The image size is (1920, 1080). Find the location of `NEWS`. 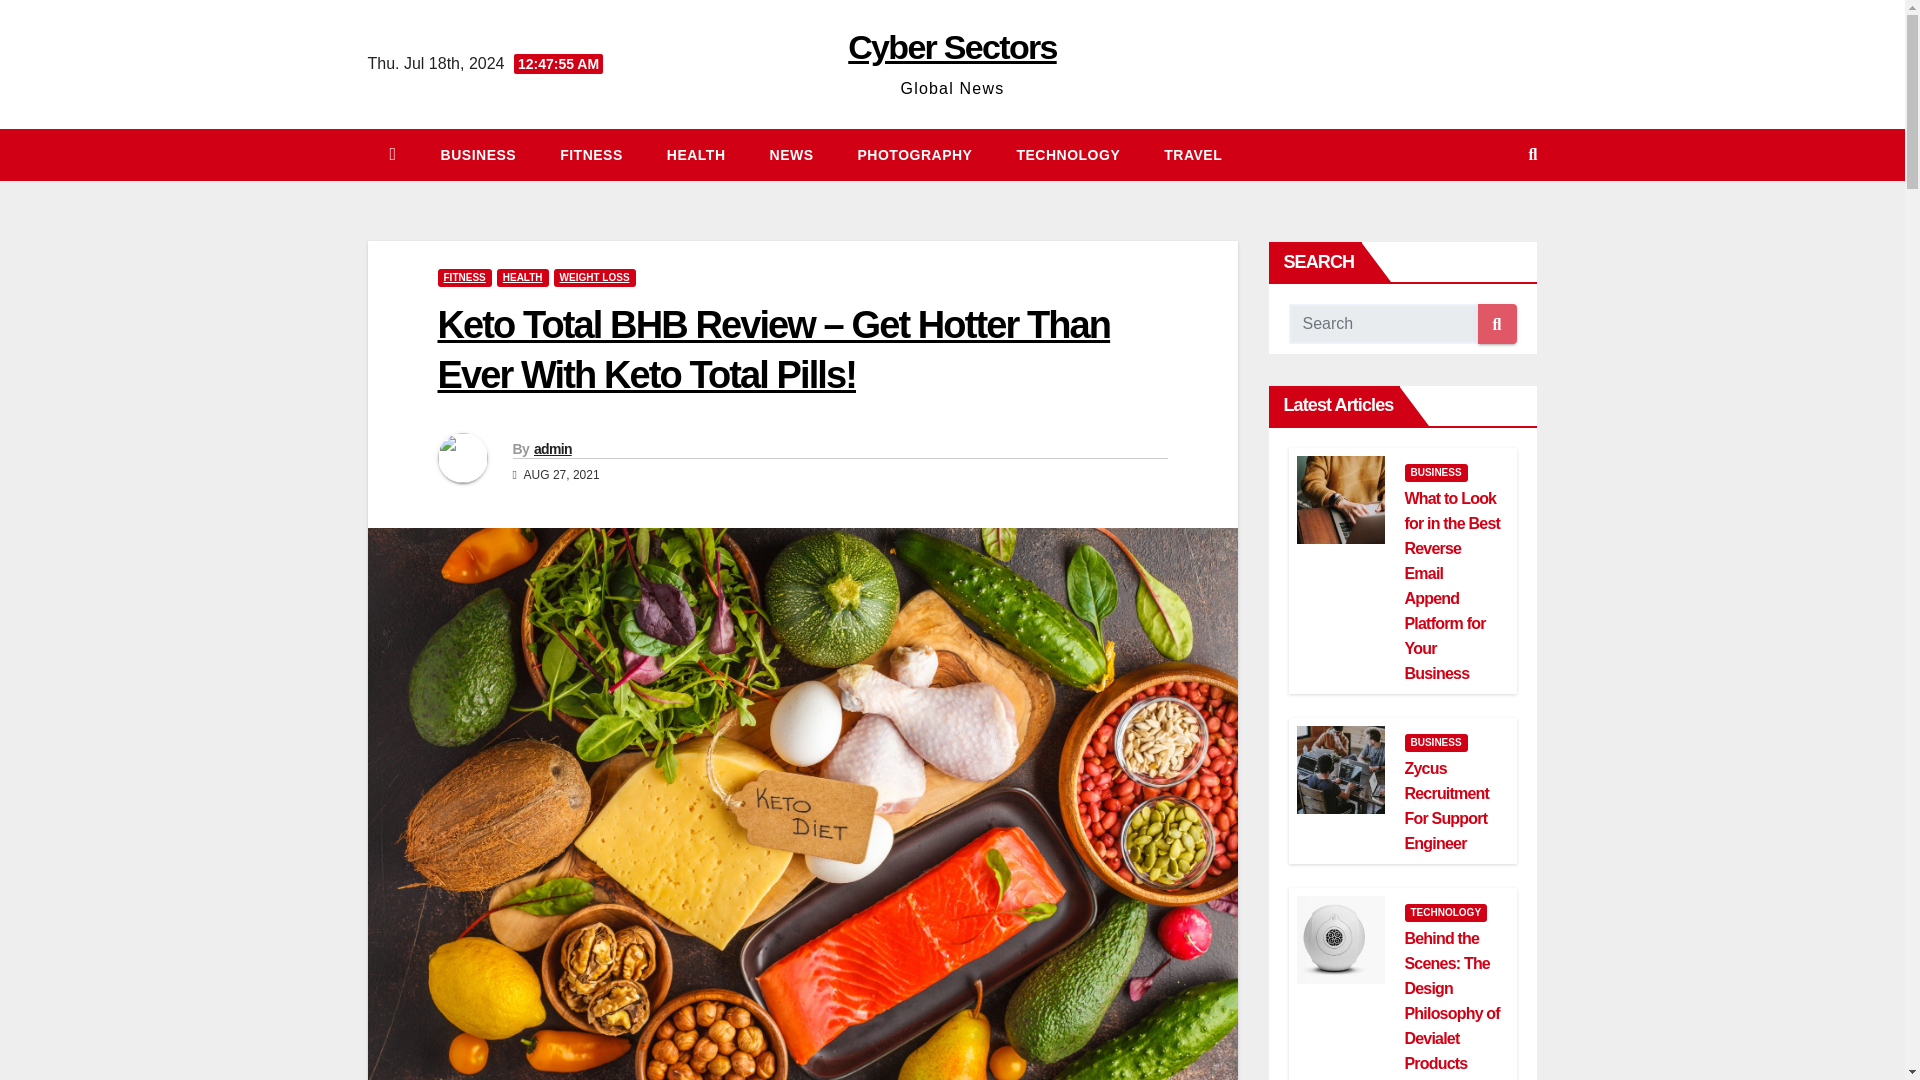

NEWS is located at coordinates (792, 154).